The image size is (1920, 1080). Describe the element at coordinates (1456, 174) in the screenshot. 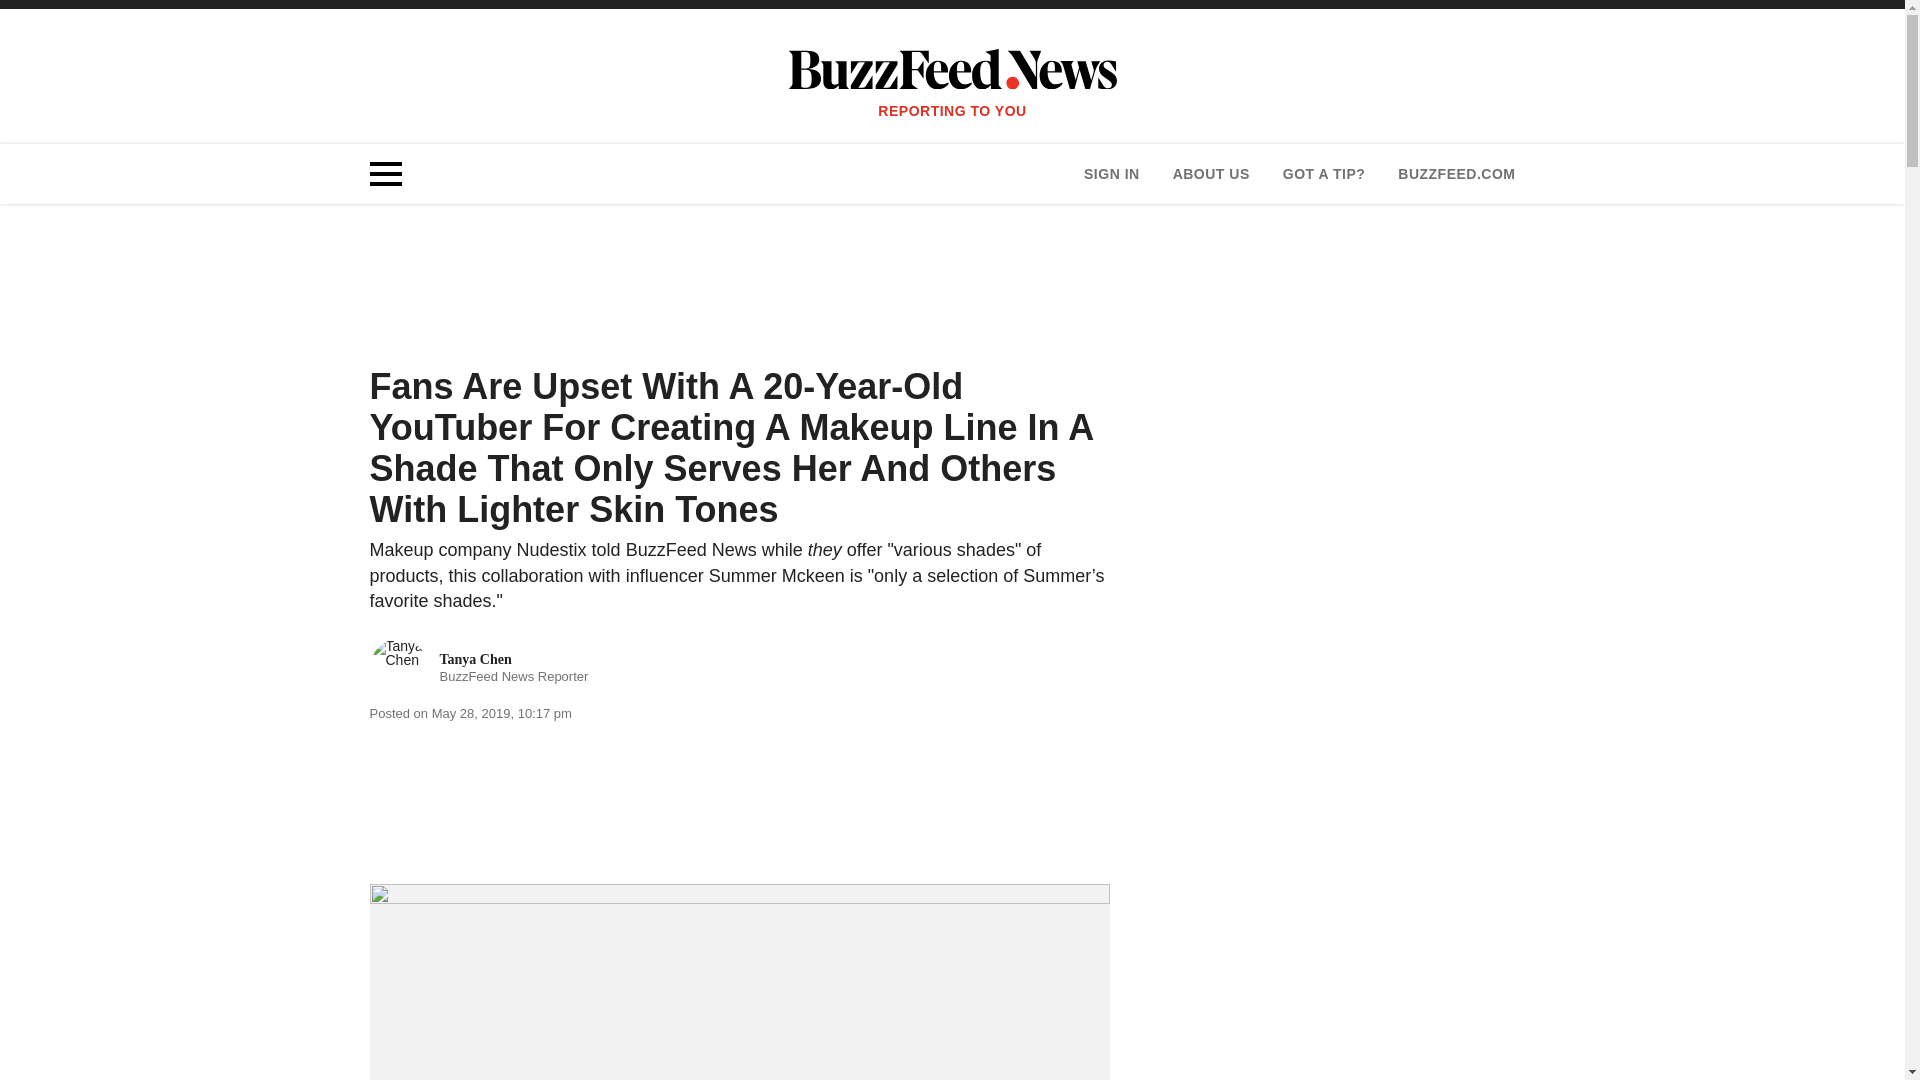

I see `GOT A TIP?` at that location.